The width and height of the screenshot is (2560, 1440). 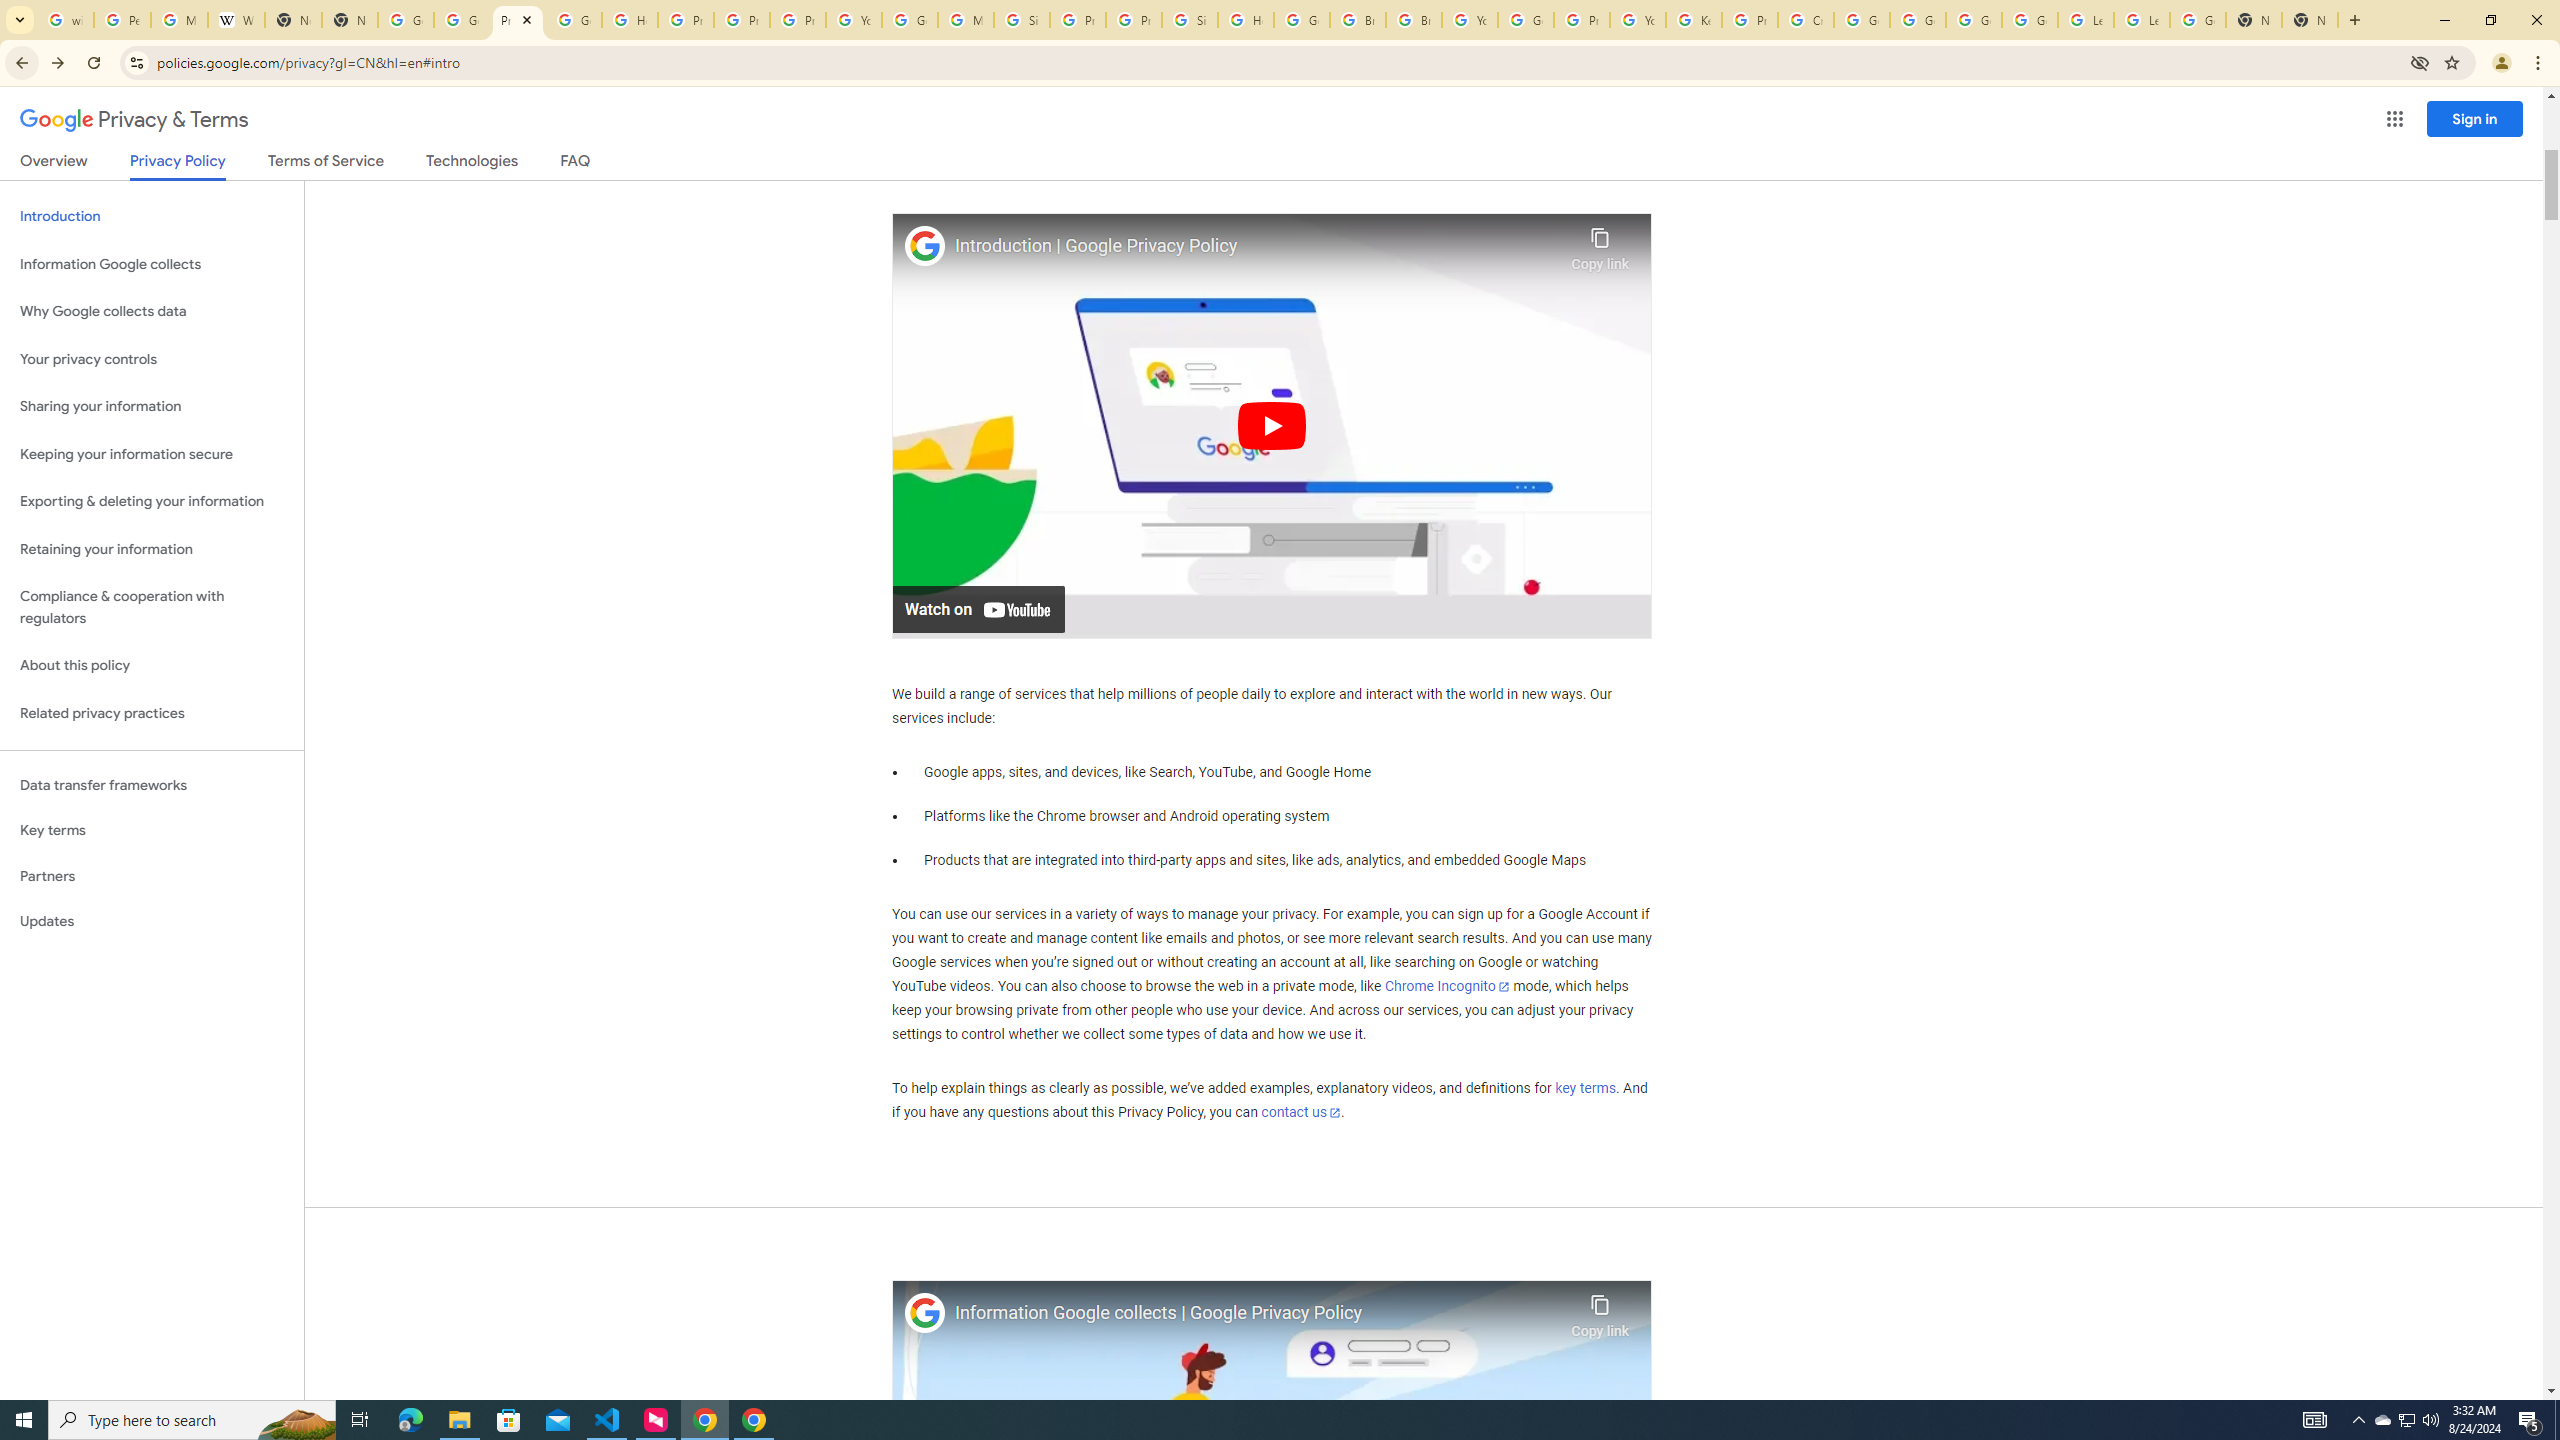 I want to click on Information Google collects, so click(x=152, y=264).